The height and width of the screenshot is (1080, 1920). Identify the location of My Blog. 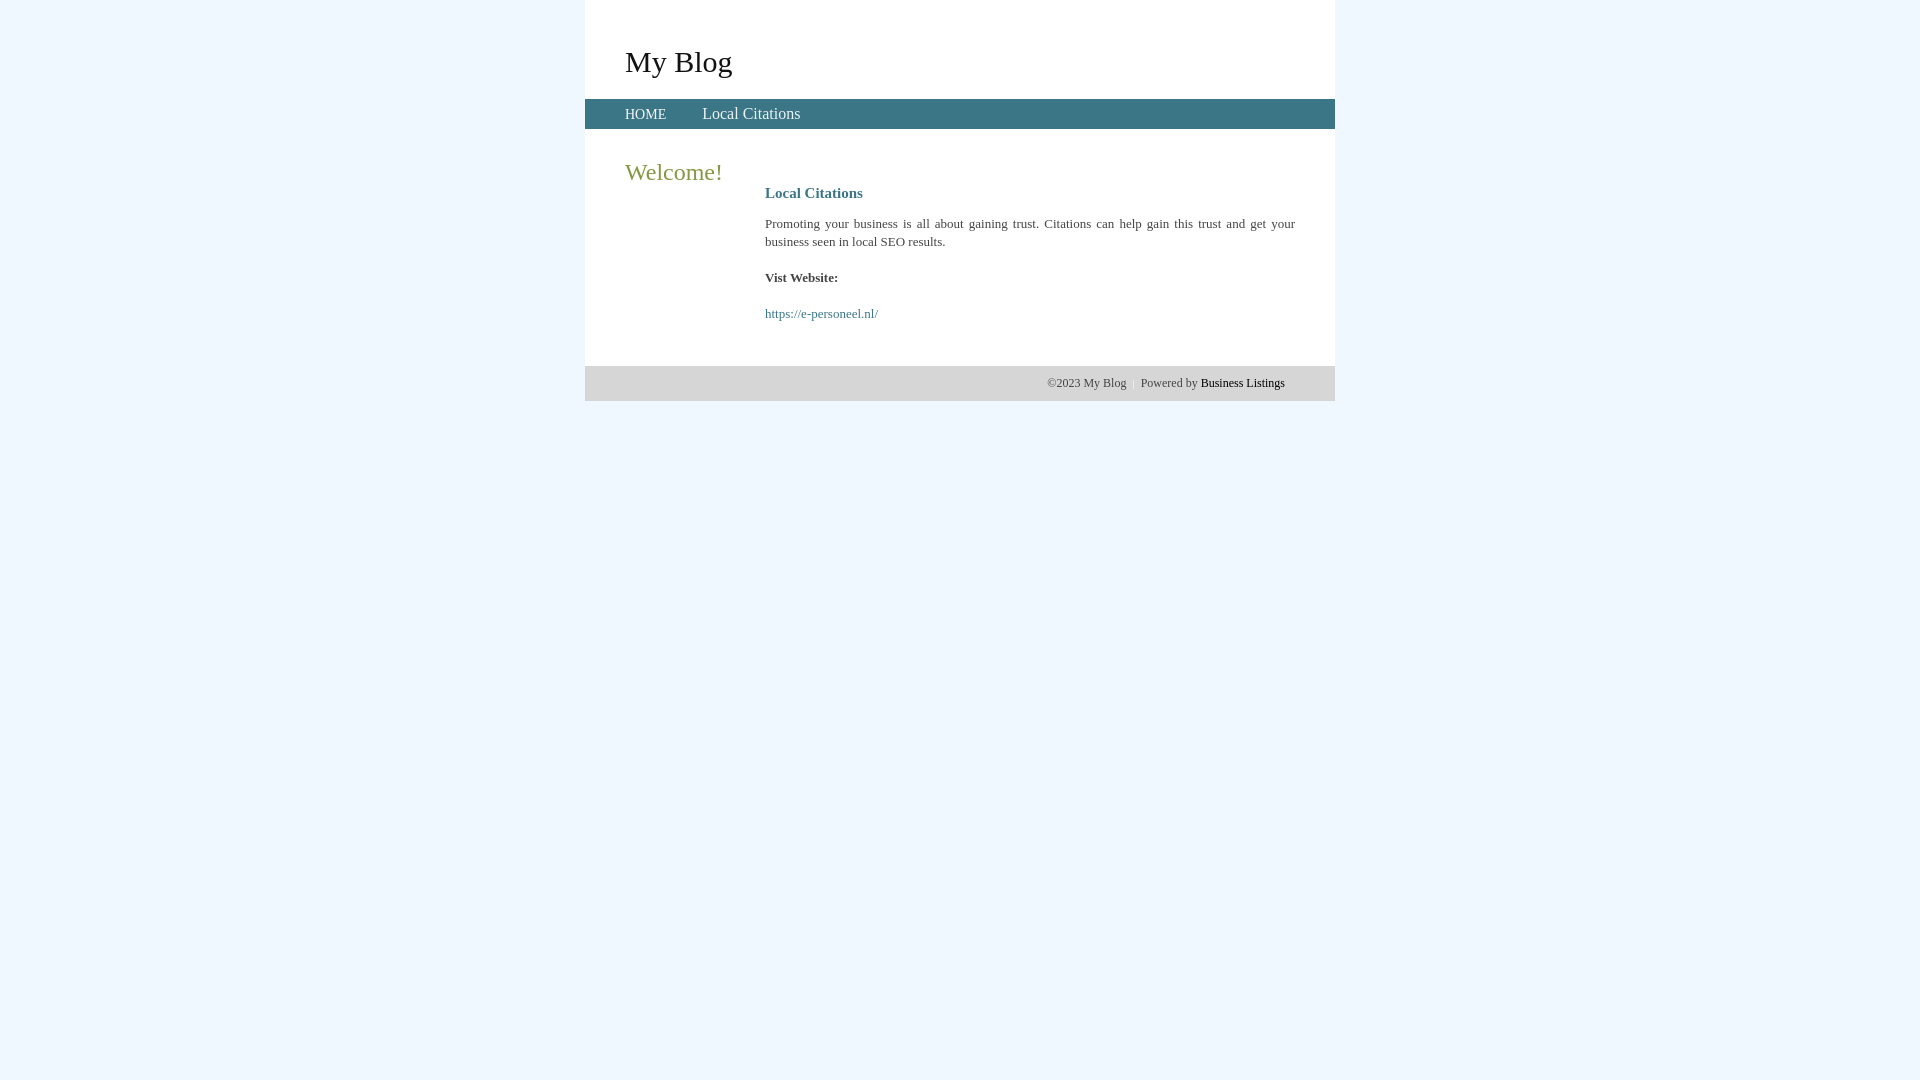
(679, 61).